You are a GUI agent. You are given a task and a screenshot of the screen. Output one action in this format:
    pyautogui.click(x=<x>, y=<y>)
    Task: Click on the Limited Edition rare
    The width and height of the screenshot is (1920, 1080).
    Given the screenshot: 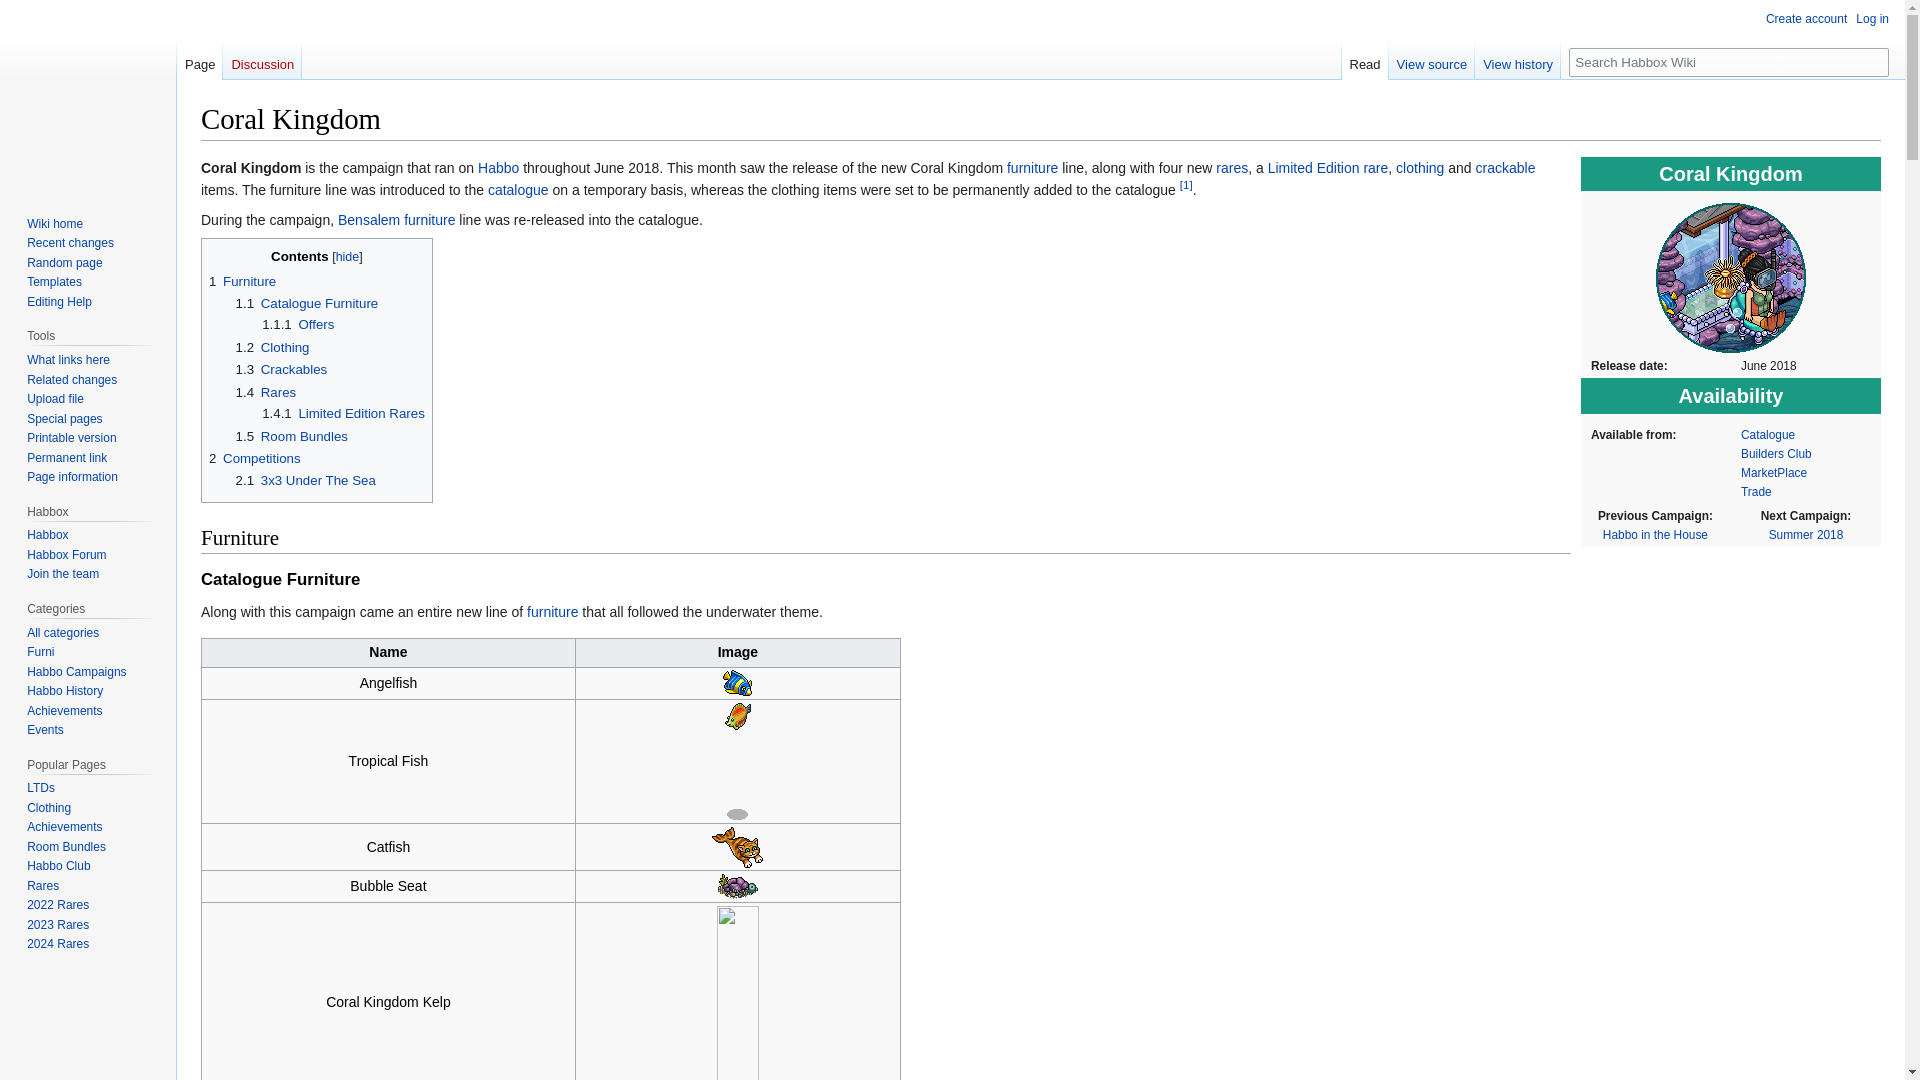 What is the action you would take?
    pyautogui.click(x=1328, y=168)
    